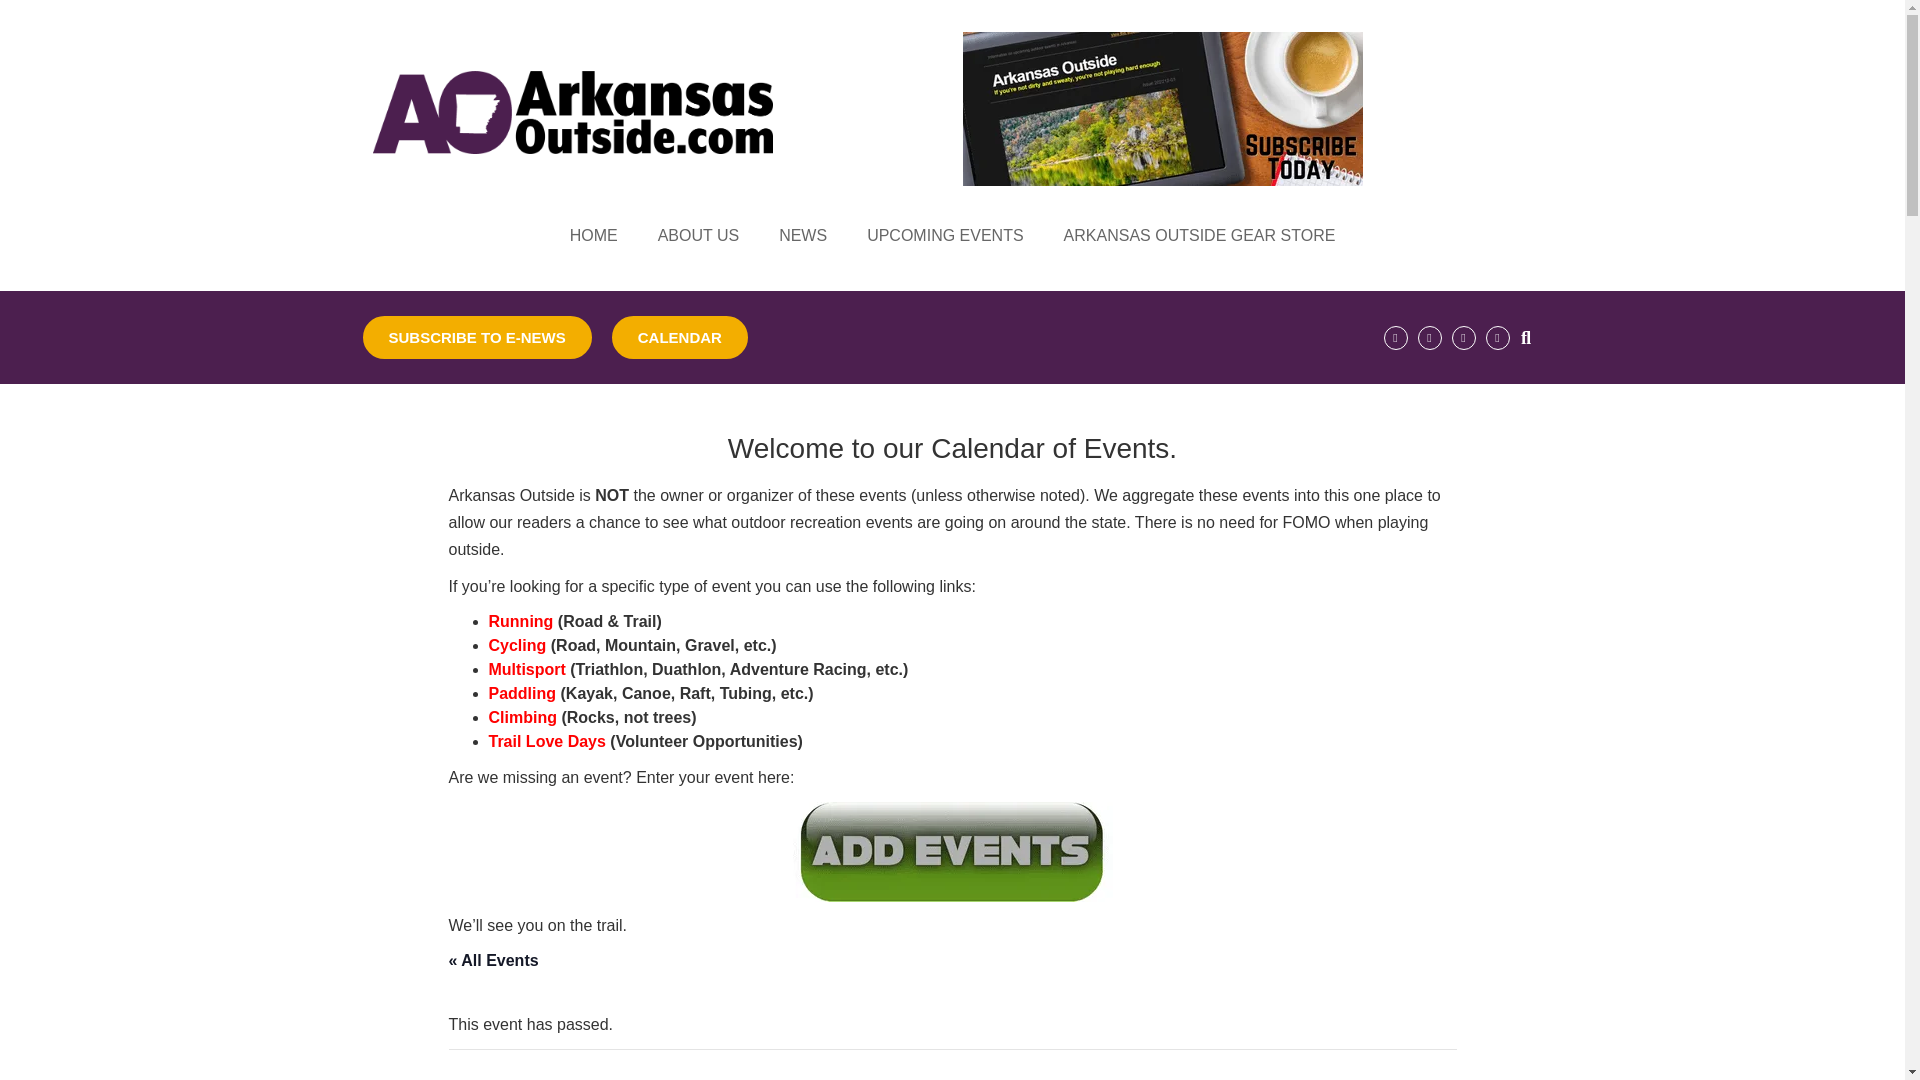  What do you see at coordinates (476, 337) in the screenshot?
I see `SUBSCRIBE TO E-NEWS` at bounding box center [476, 337].